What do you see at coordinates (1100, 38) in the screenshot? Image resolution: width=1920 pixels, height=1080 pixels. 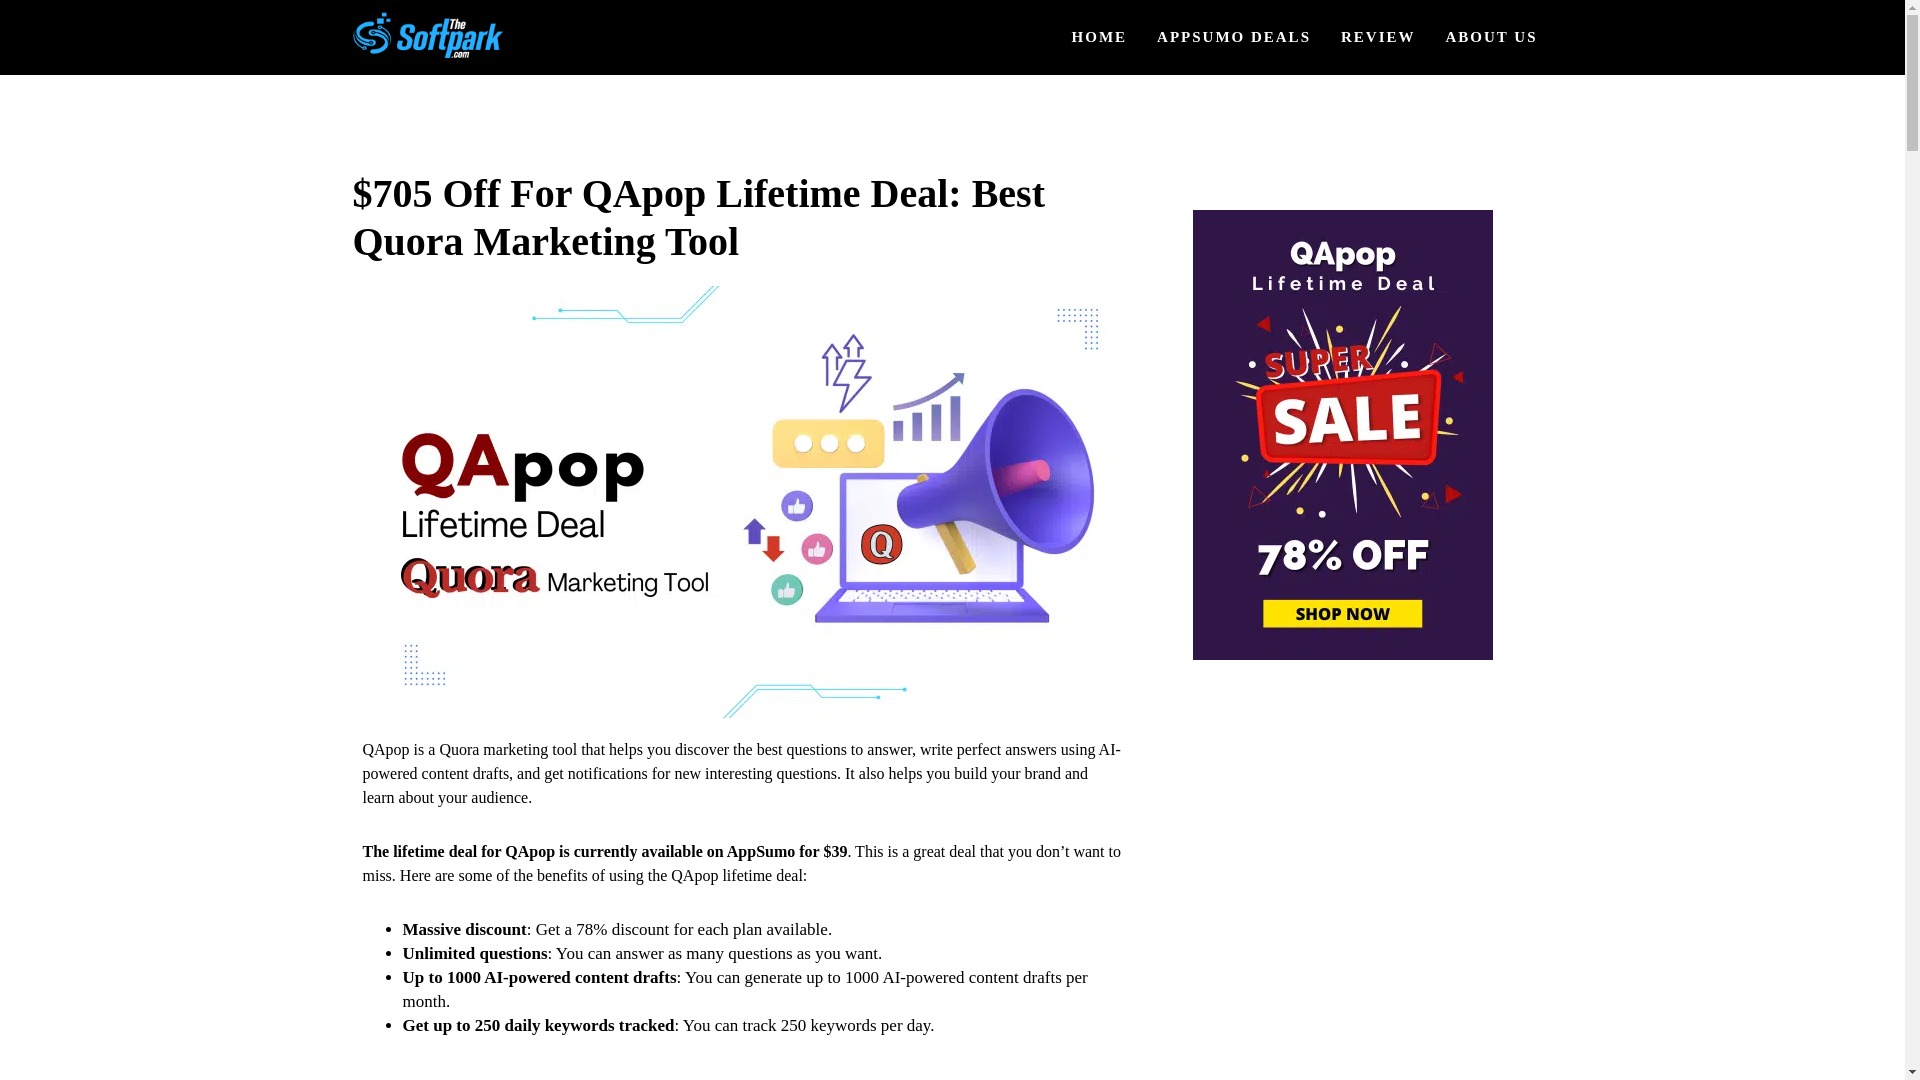 I see `HOME` at bounding box center [1100, 38].